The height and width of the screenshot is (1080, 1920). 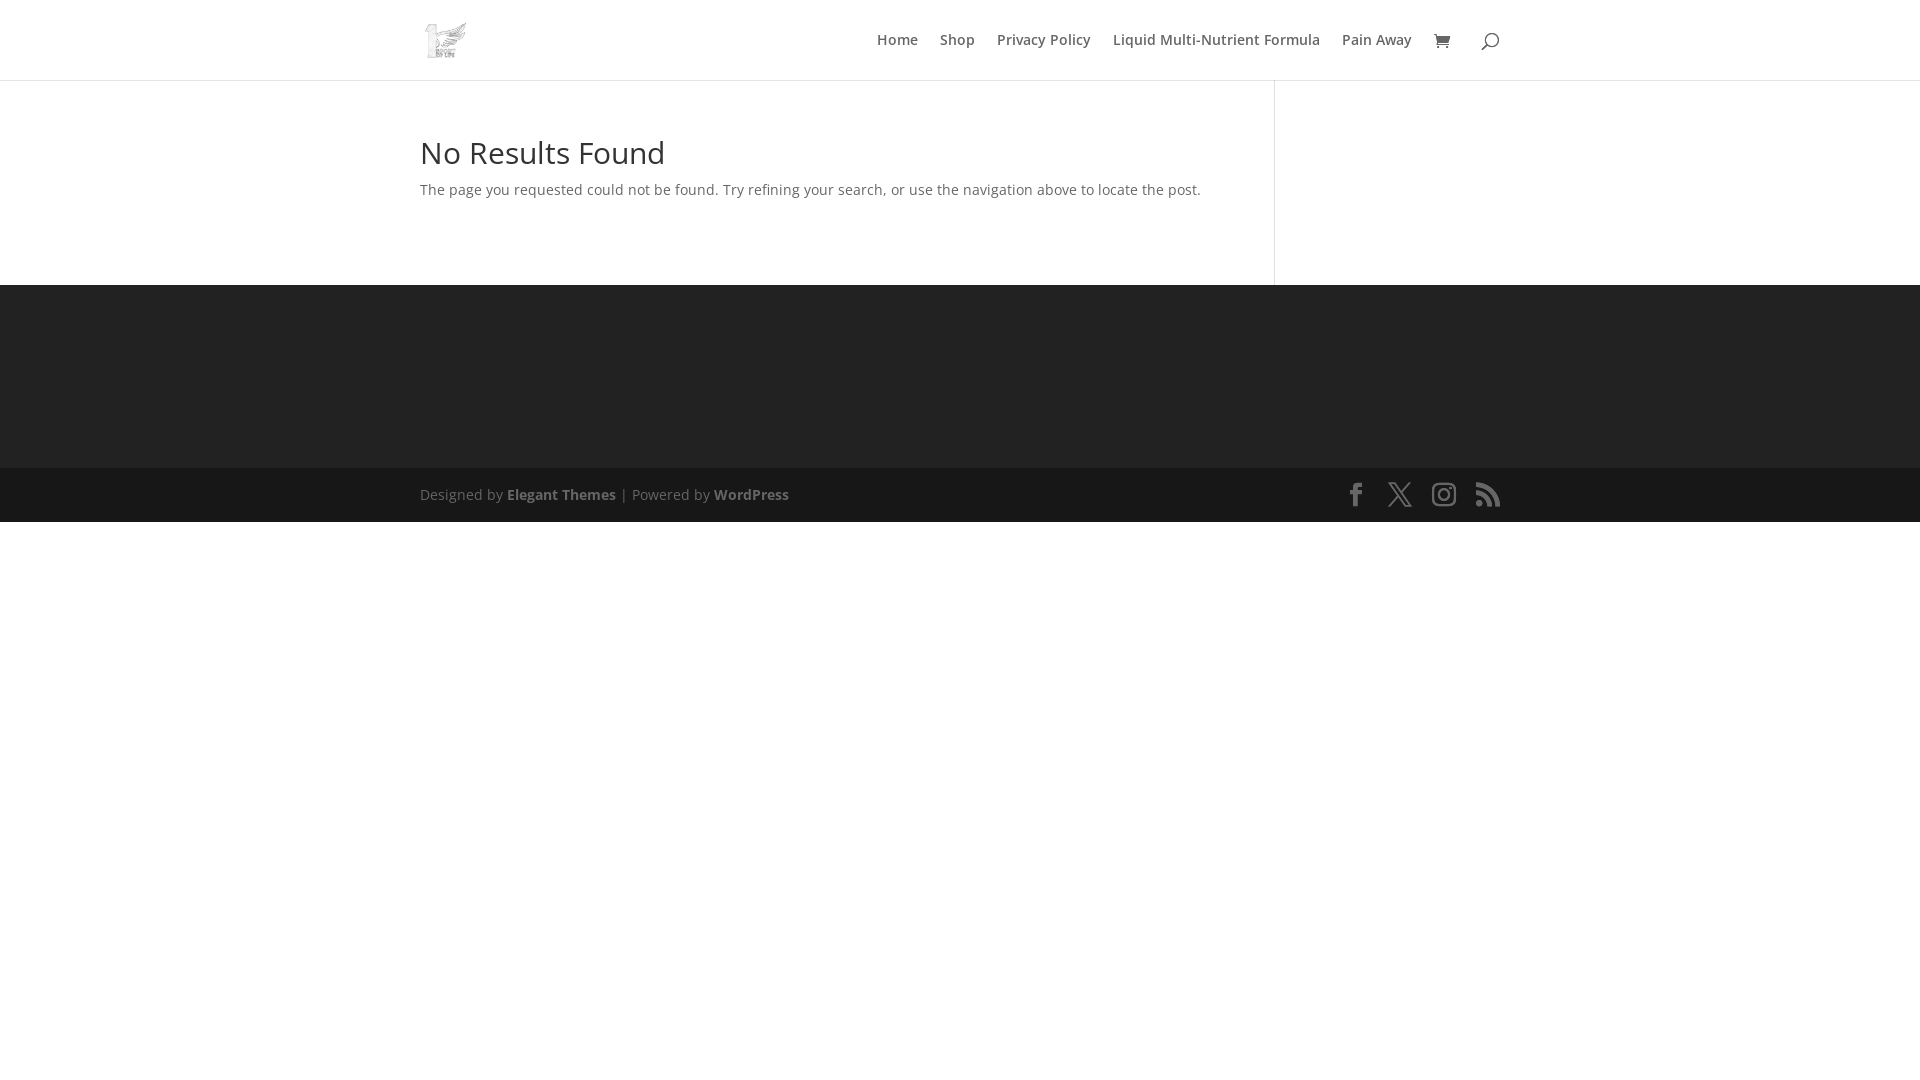 What do you see at coordinates (898, 56) in the screenshot?
I see `Home` at bounding box center [898, 56].